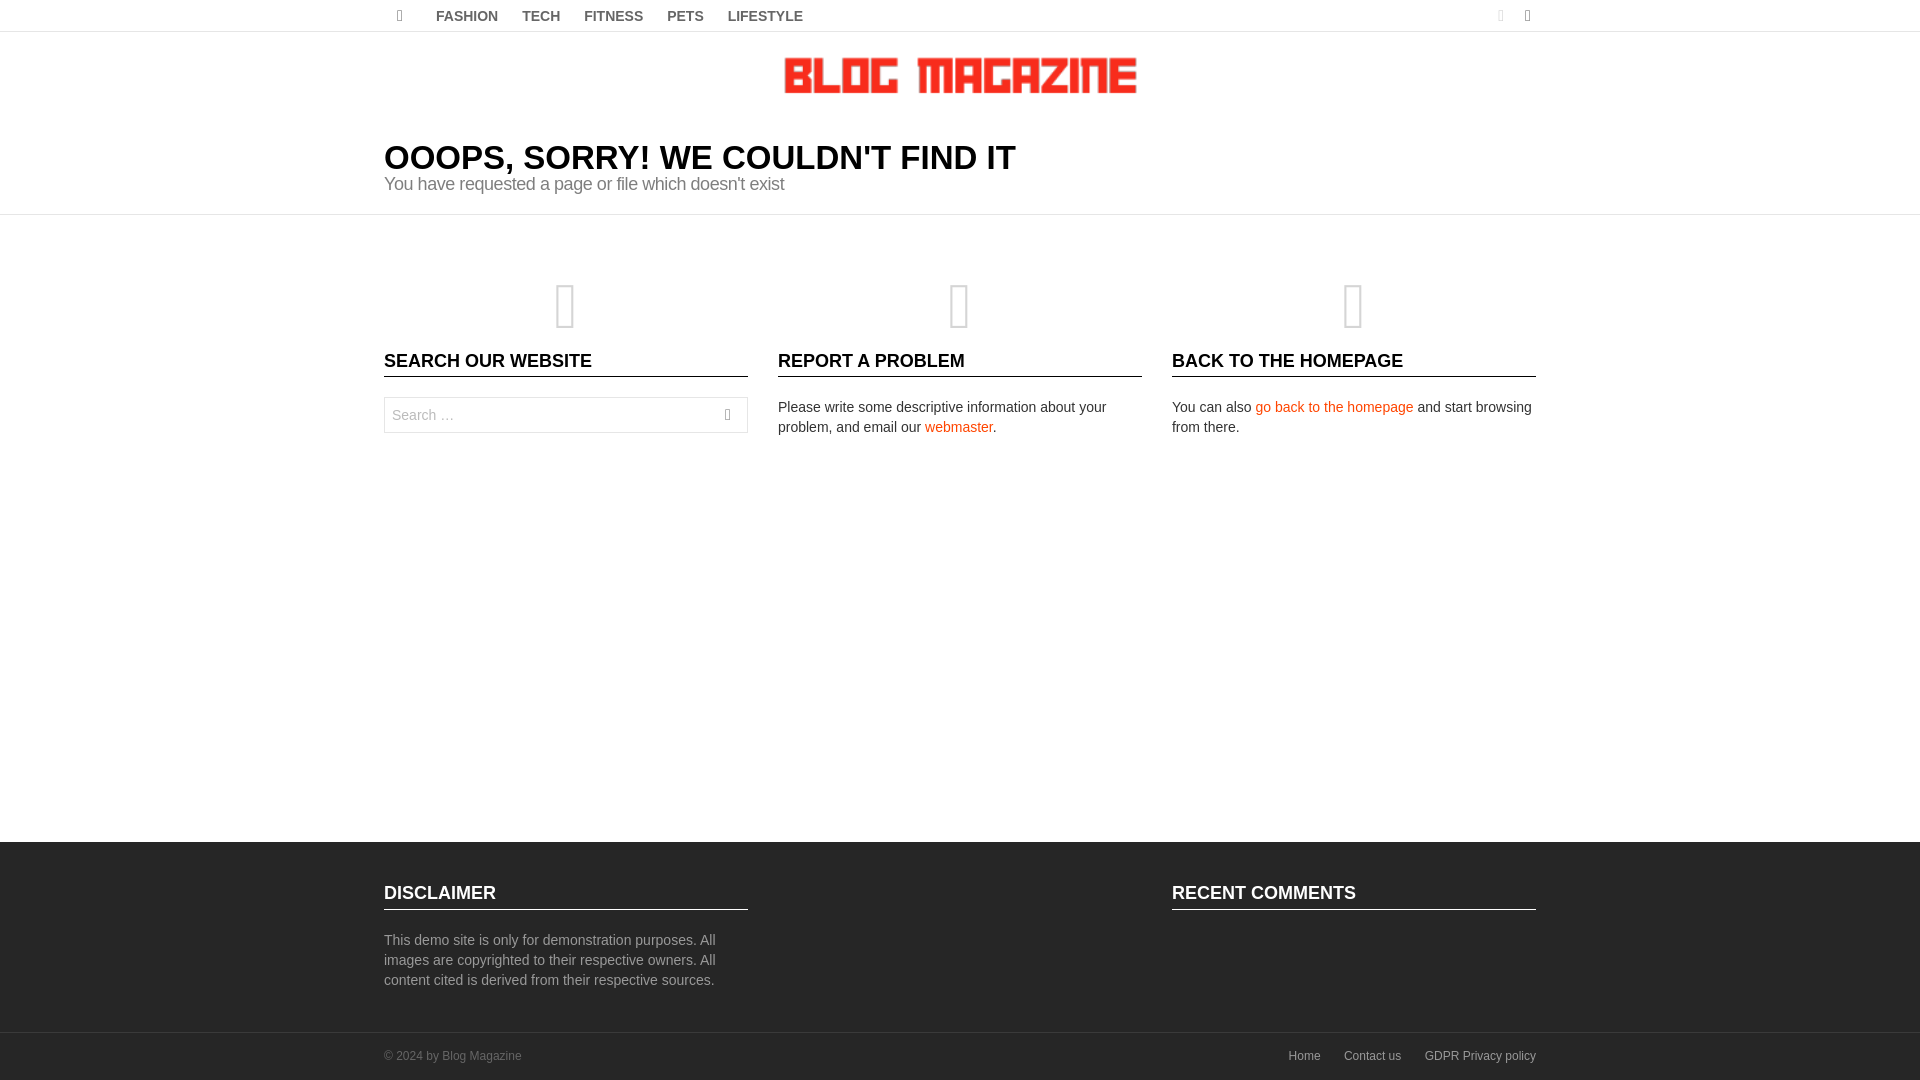  I want to click on LIFESTYLE, so click(765, 16).